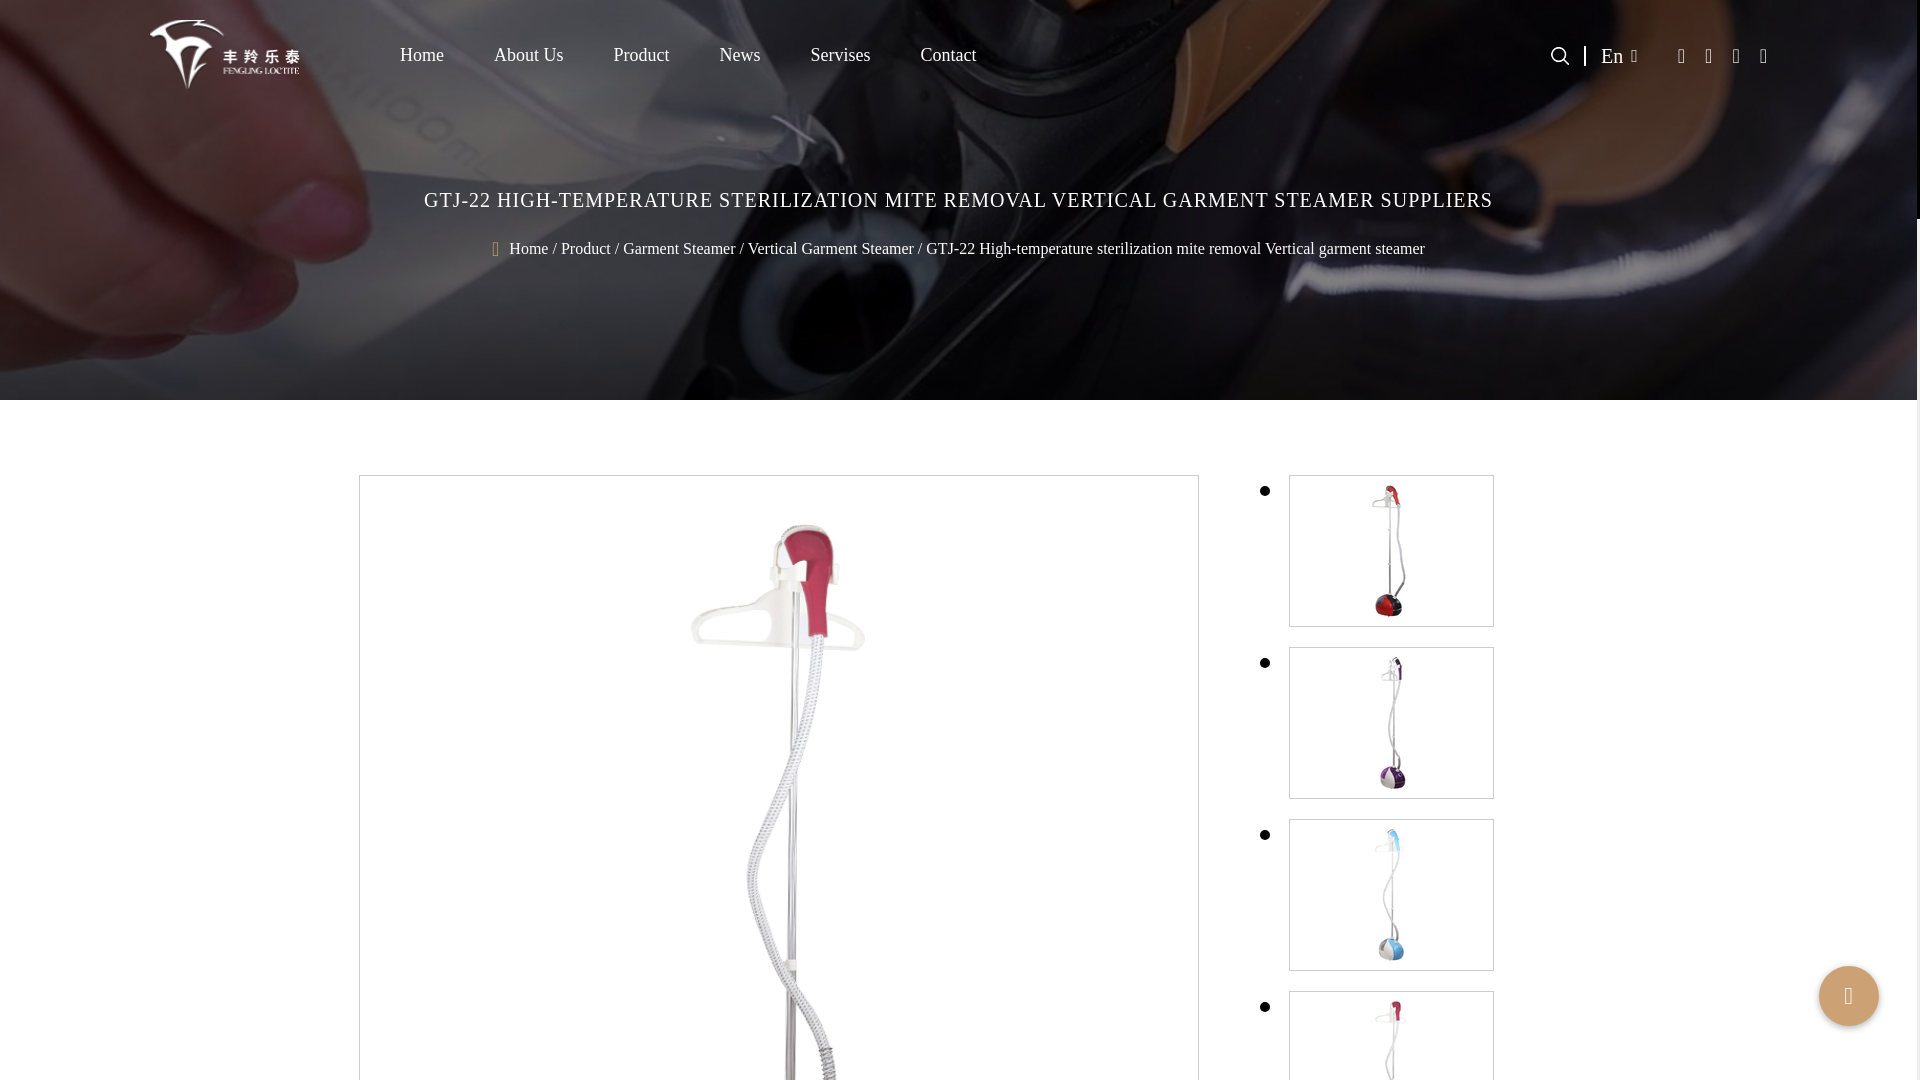 The height and width of the screenshot is (1080, 1920). I want to click on Contact, so click(949, 55).